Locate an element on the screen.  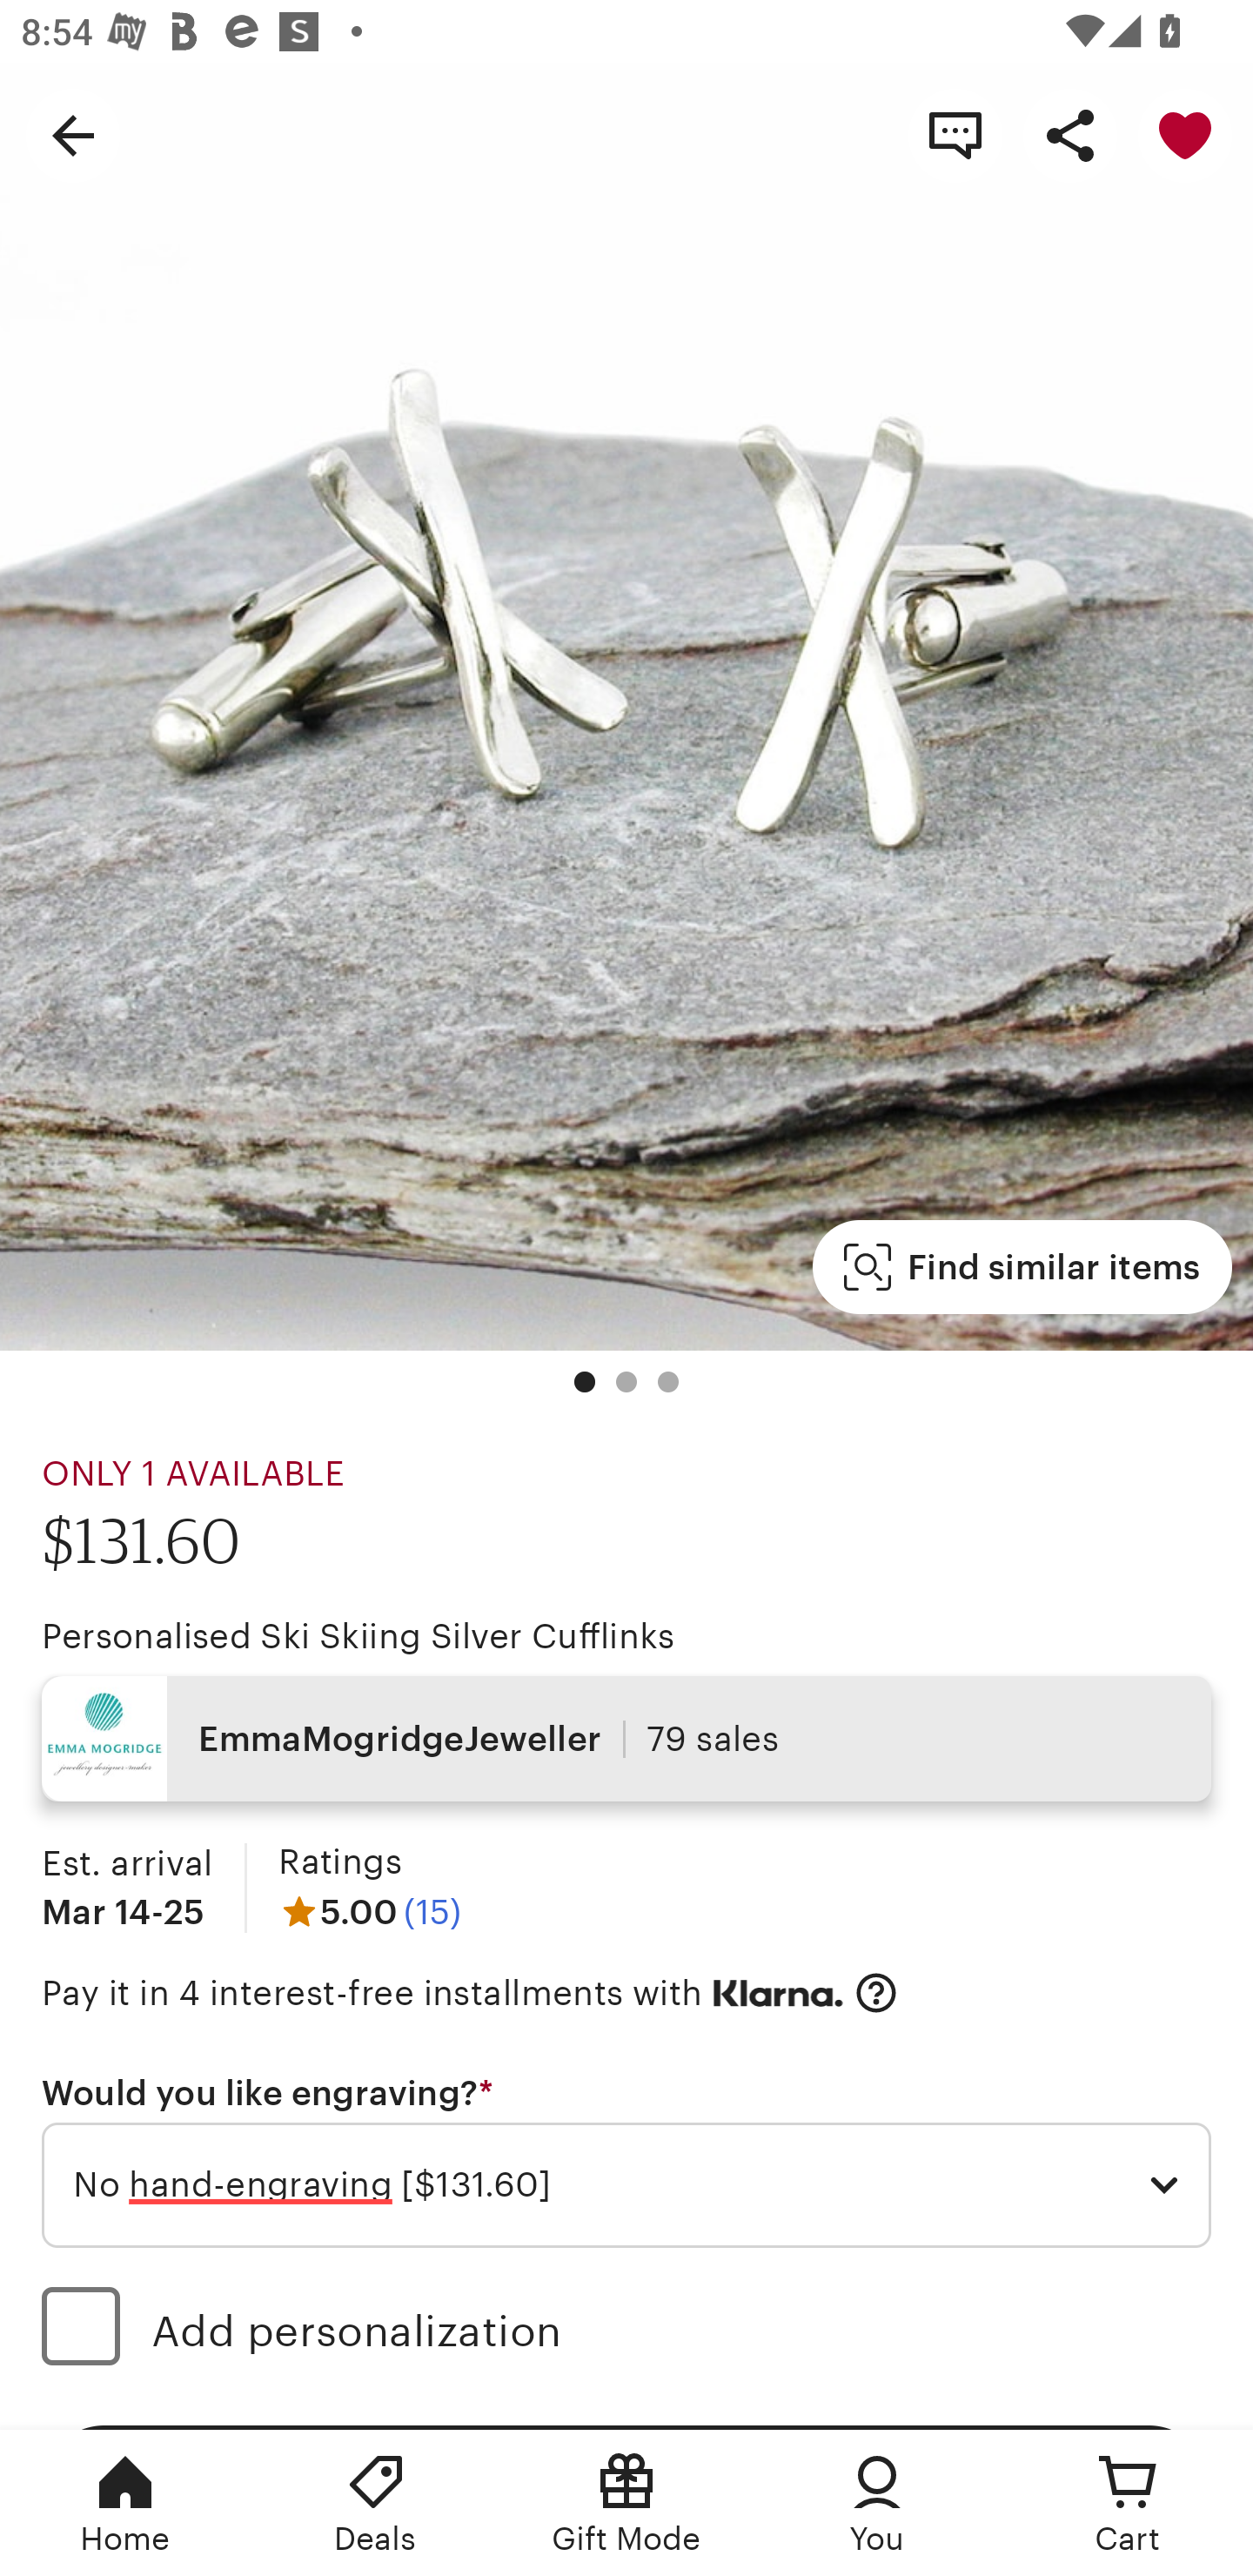
Gift Mode is located at coordinates (626, 2503).